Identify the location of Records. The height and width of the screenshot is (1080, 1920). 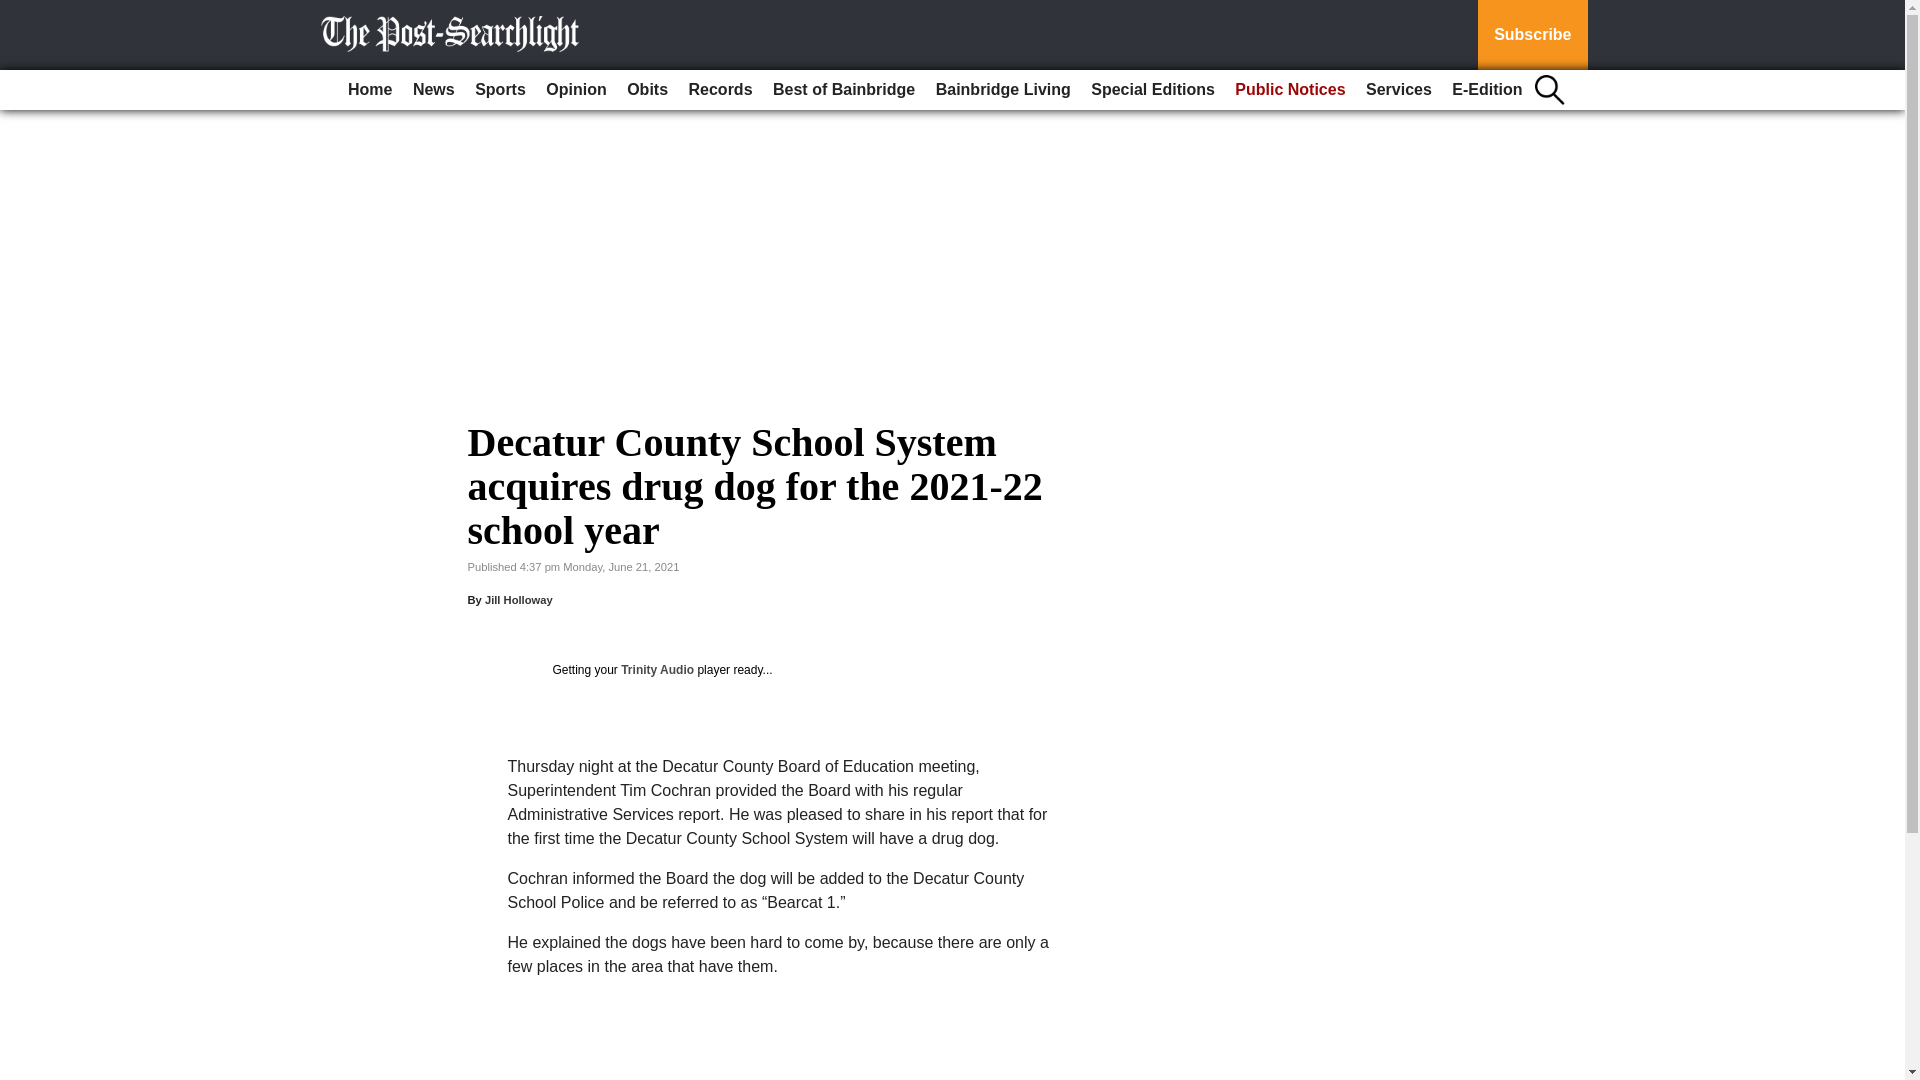
(720, 90).